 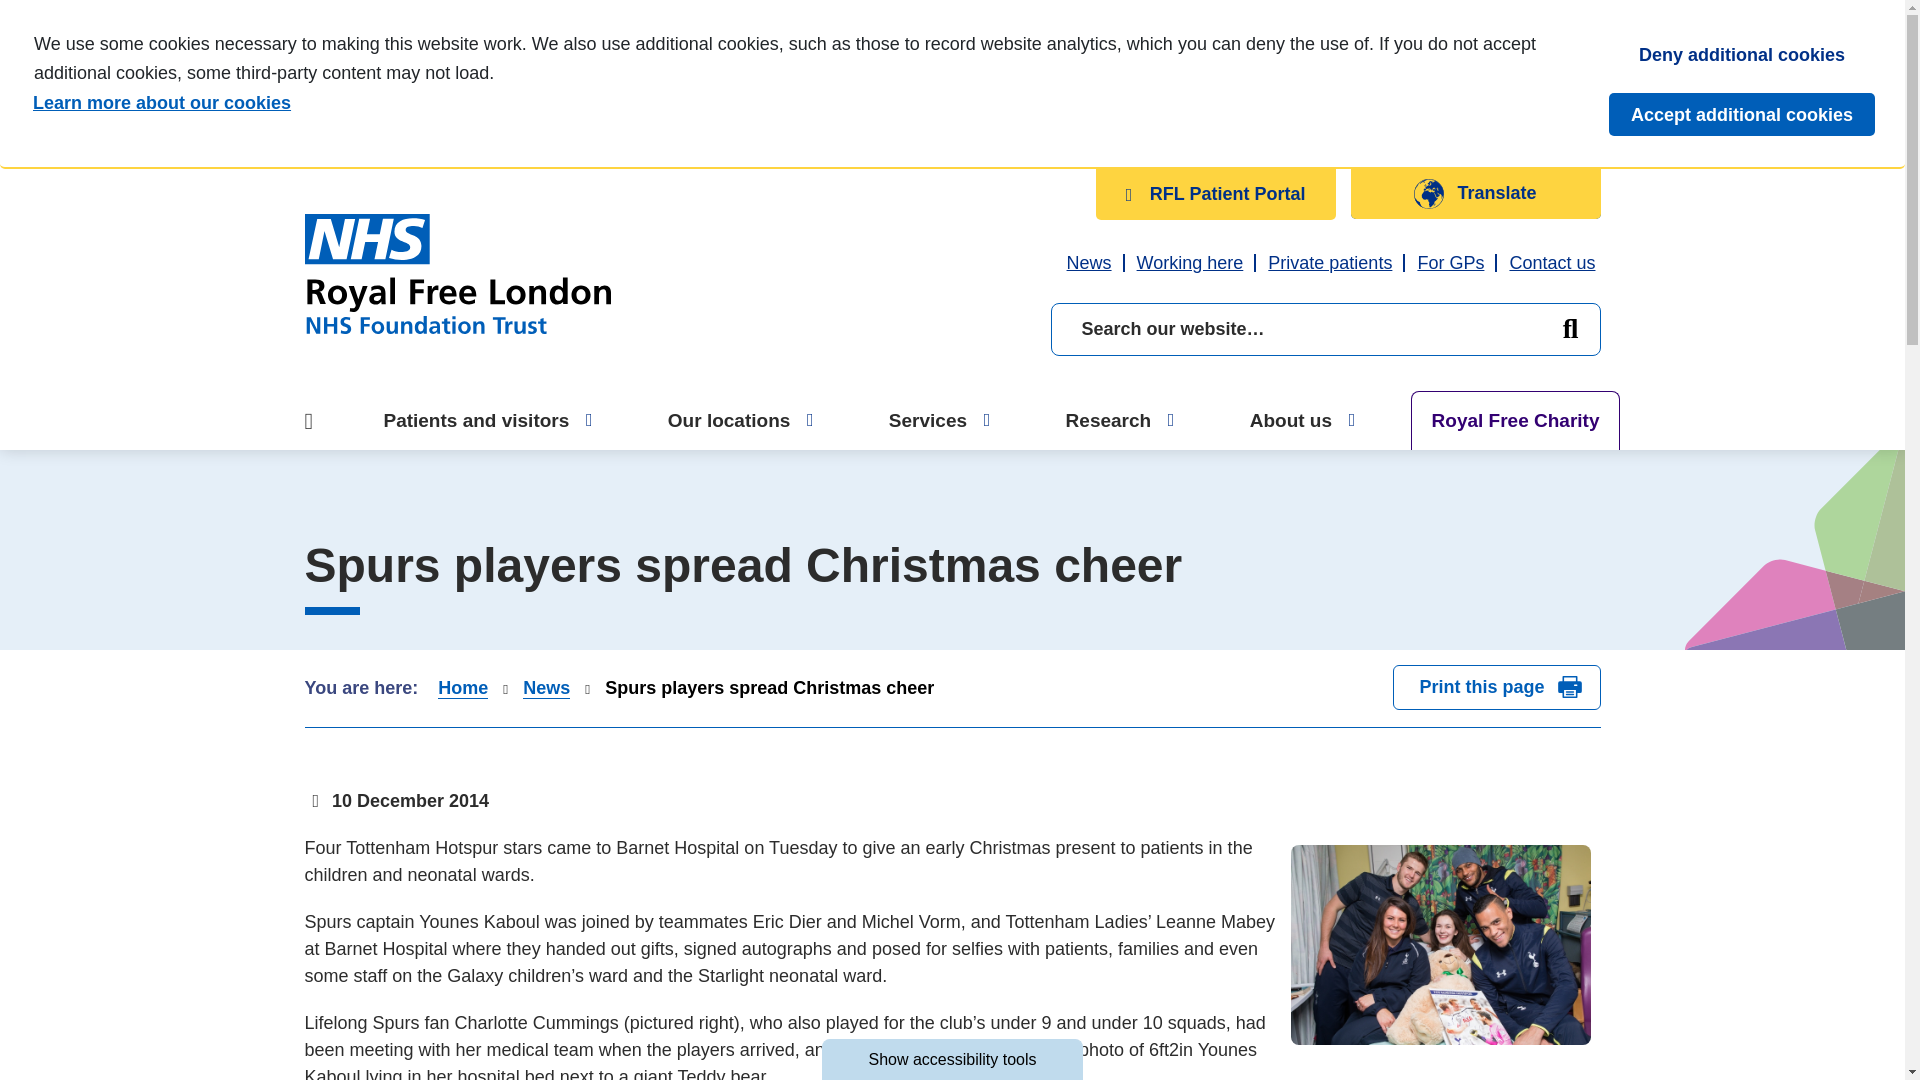 I want to click on Change or cancel an appointment, so click(x=469, y=60).